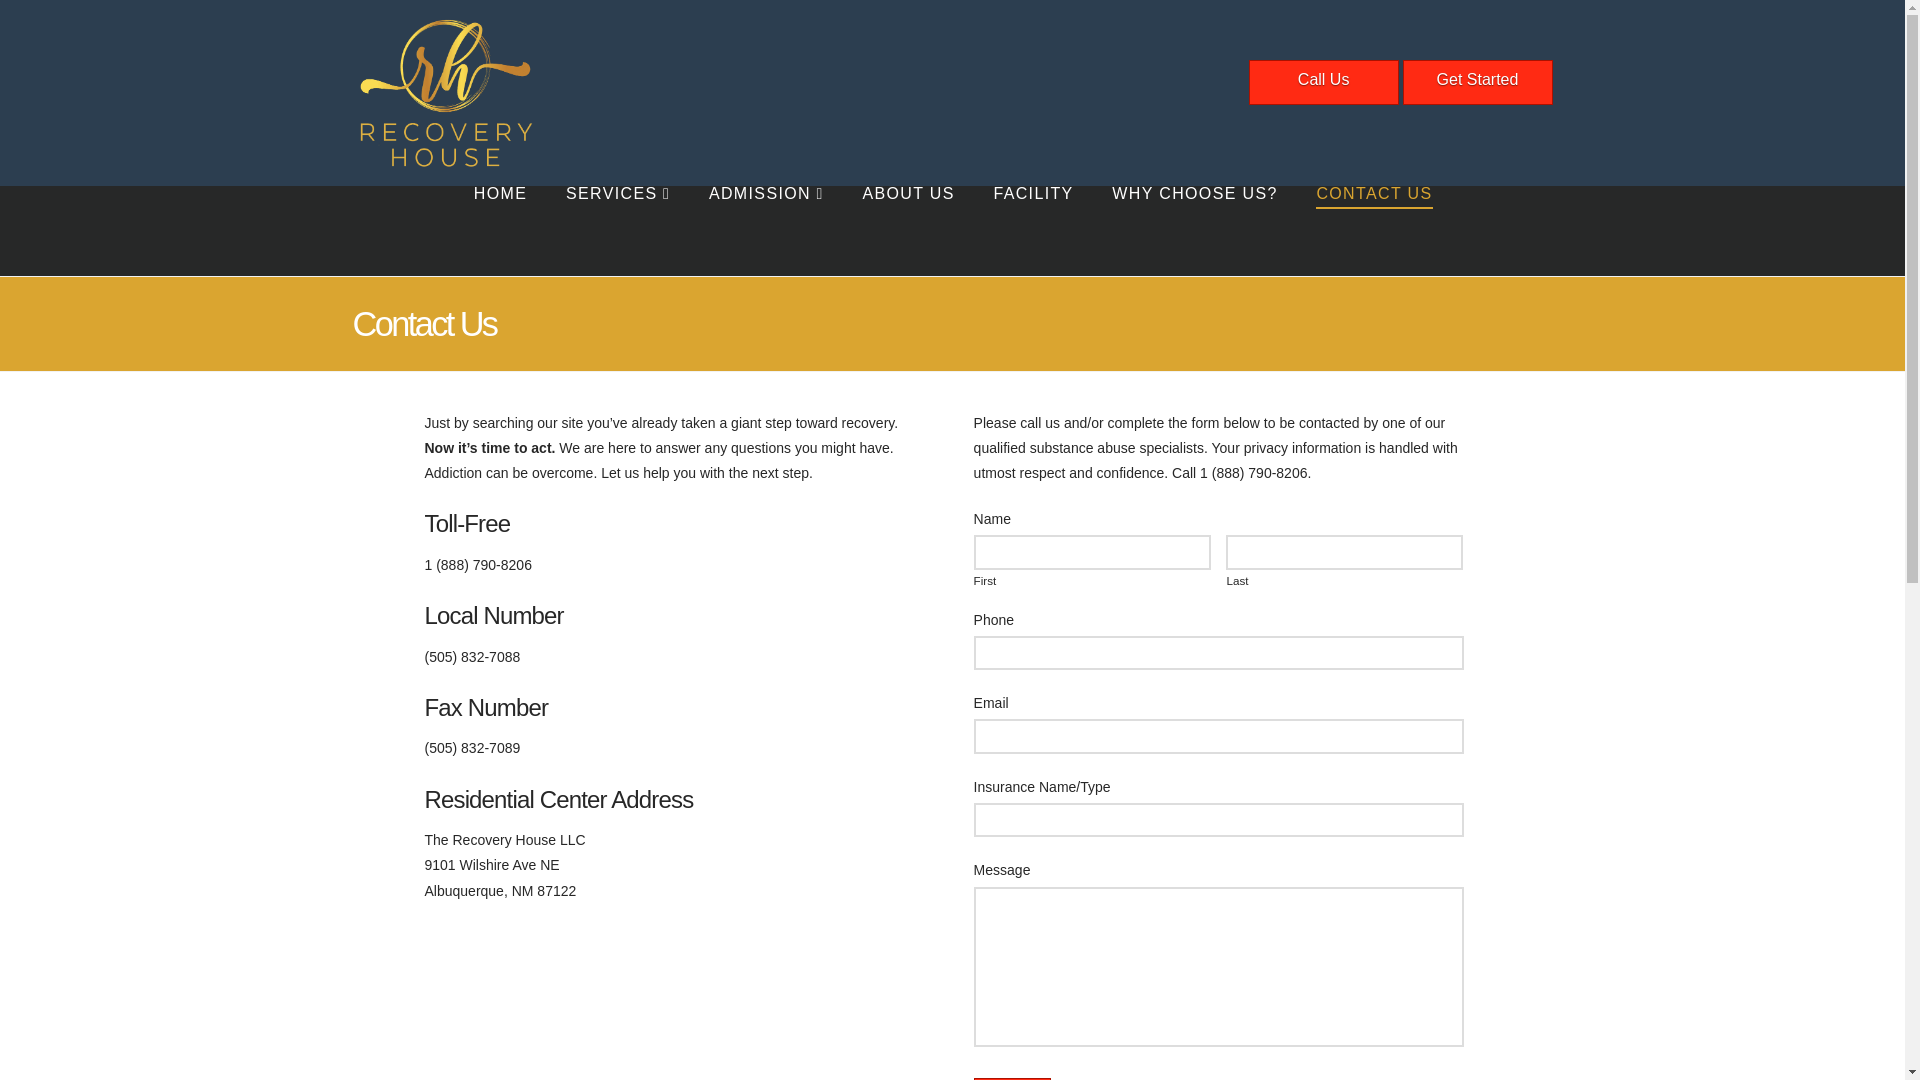  I want to click on ABOUT US, so click(908, 230).